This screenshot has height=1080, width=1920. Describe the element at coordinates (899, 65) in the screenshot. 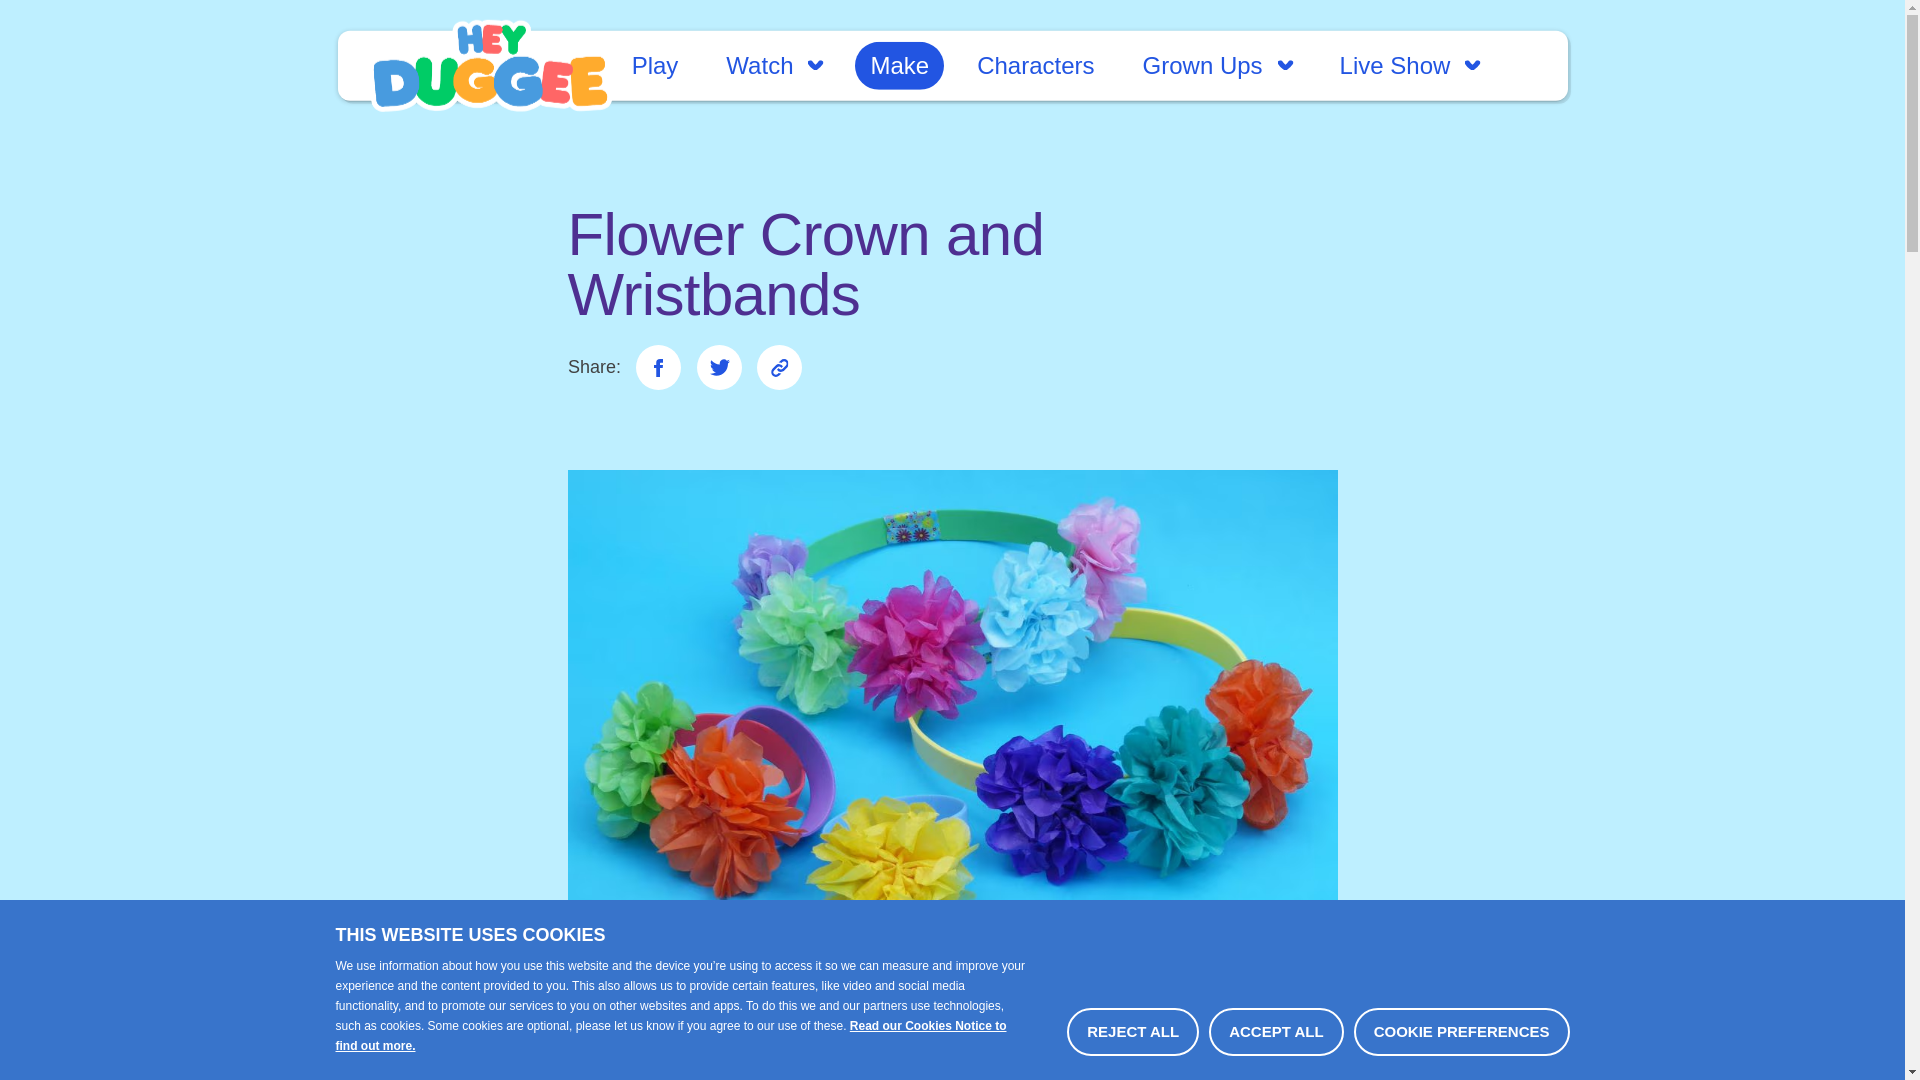

I see `Make` at that location.